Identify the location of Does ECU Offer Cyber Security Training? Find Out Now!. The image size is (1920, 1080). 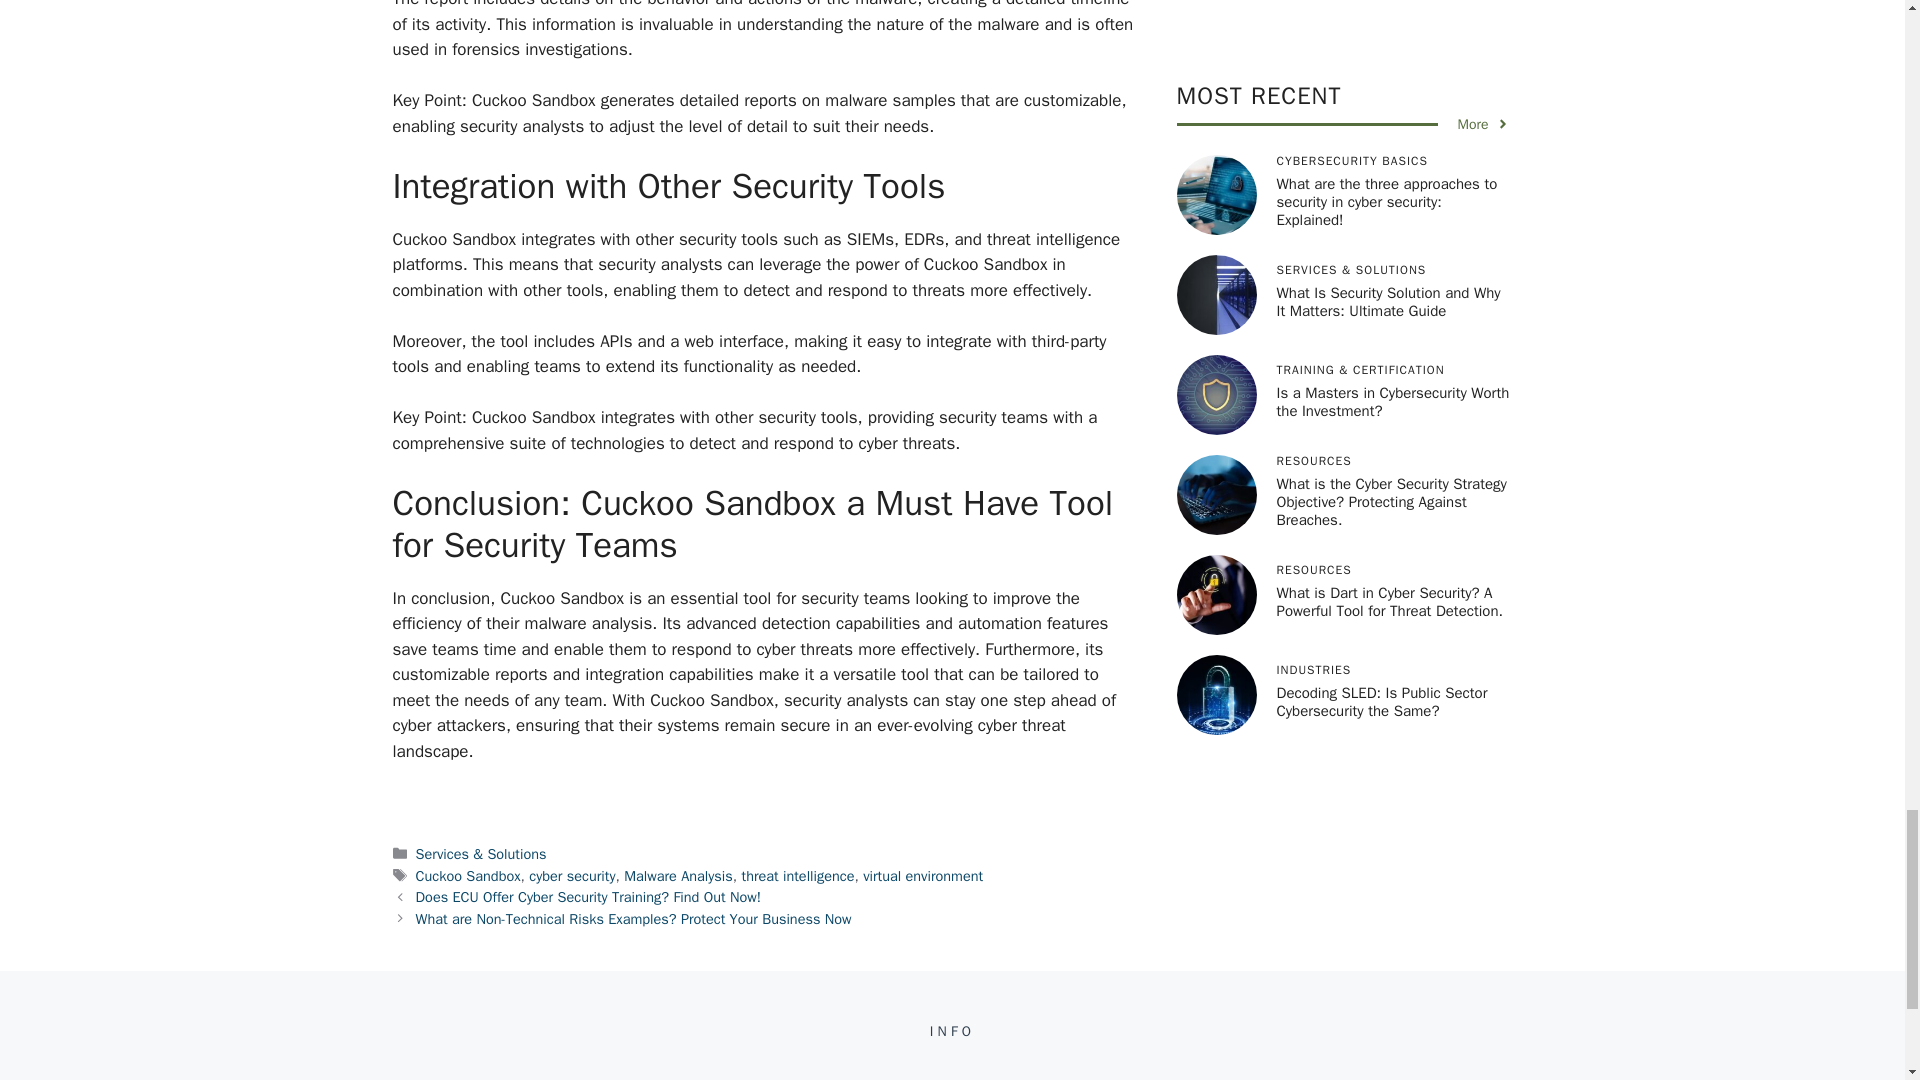
(588, 896).